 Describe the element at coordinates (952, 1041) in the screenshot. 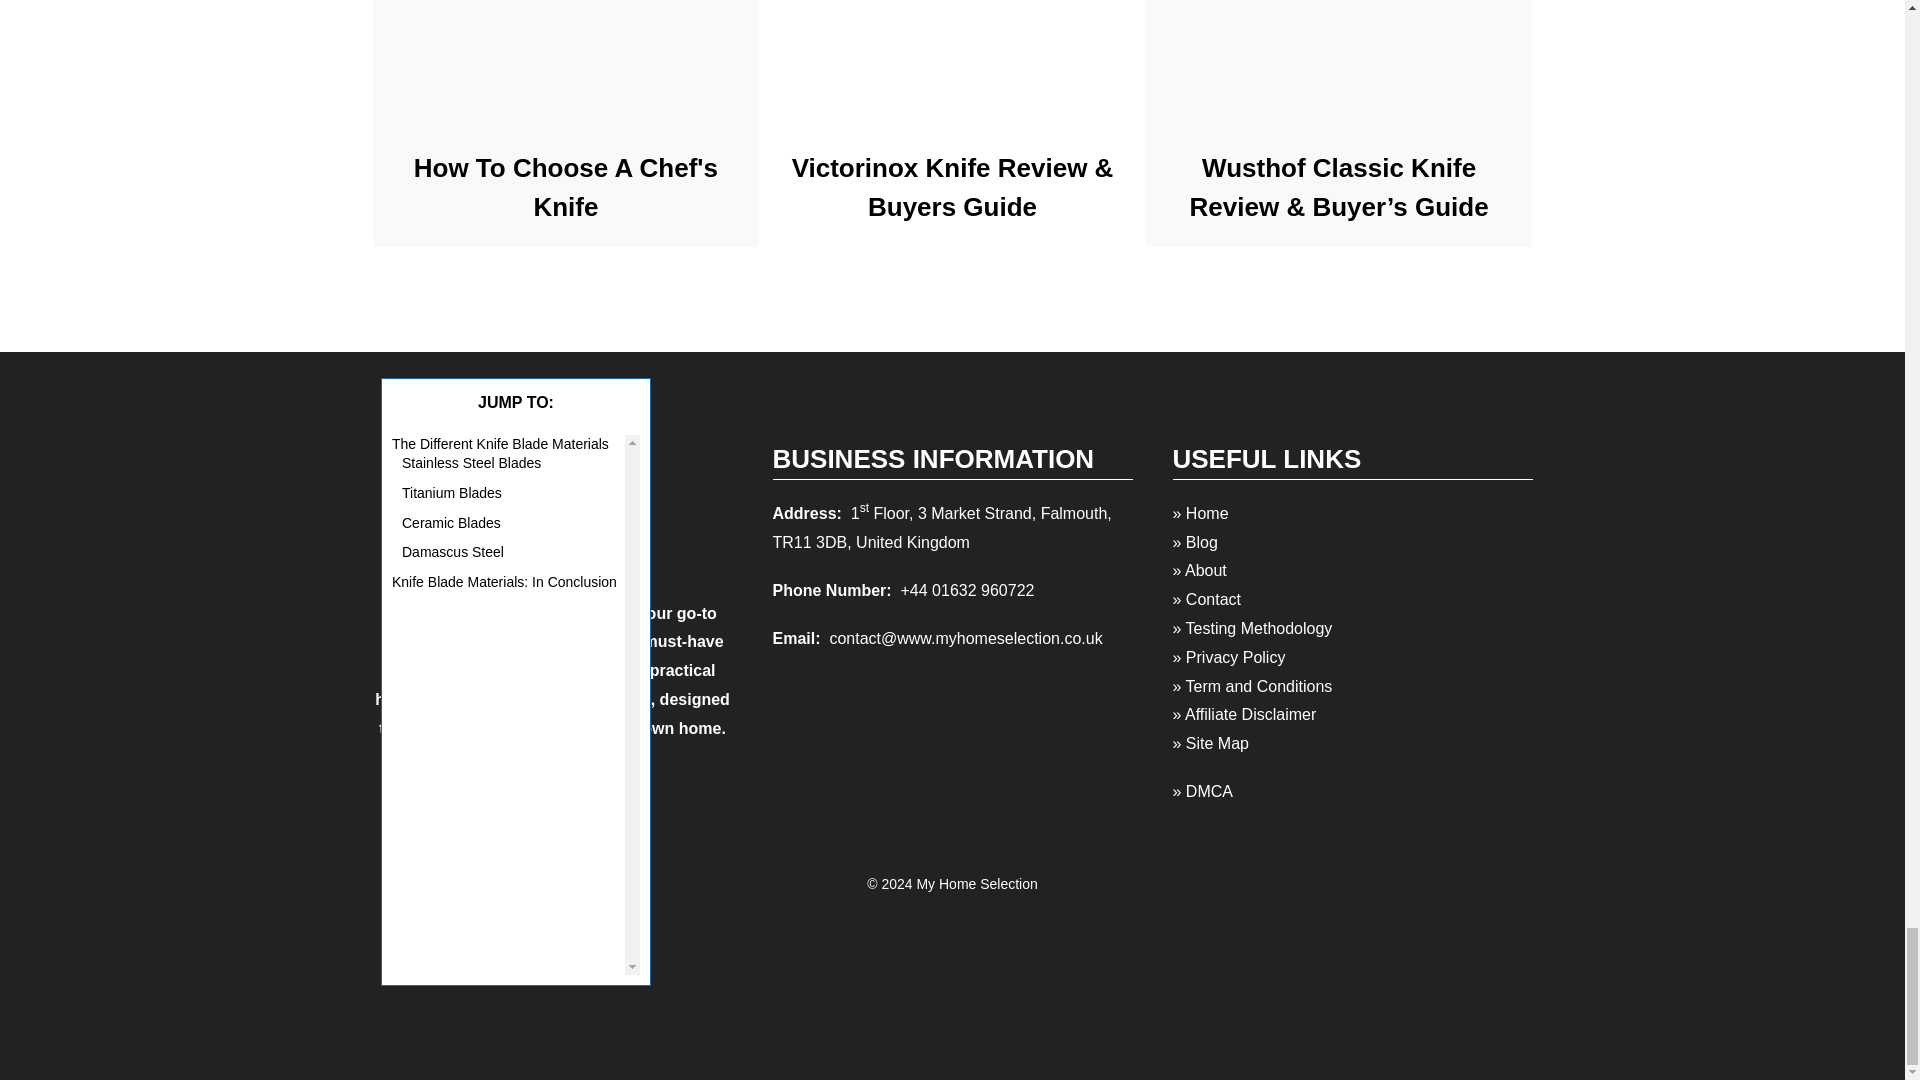

I see `Content Protection by DMCA.com` at that location.